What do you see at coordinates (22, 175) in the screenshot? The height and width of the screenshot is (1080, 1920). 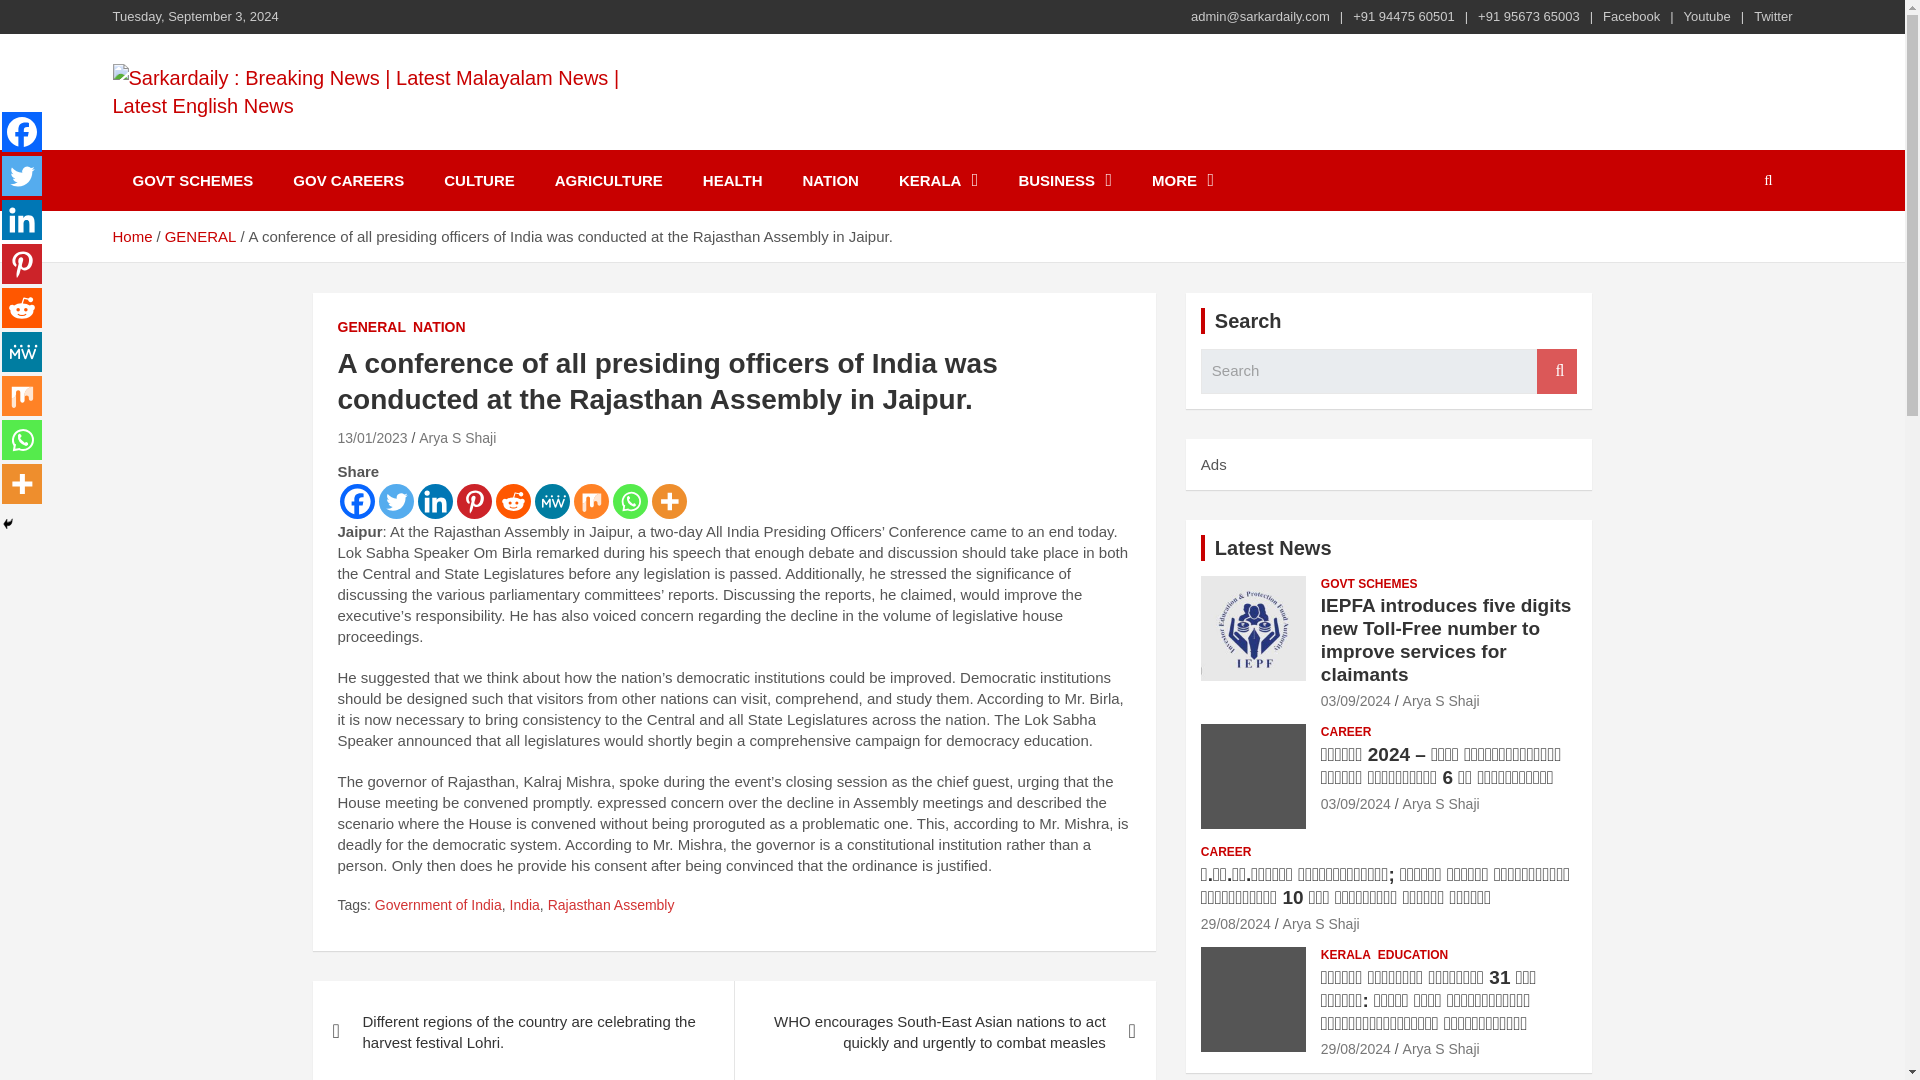 I see `Twitter` at bounding box center [22, 175].